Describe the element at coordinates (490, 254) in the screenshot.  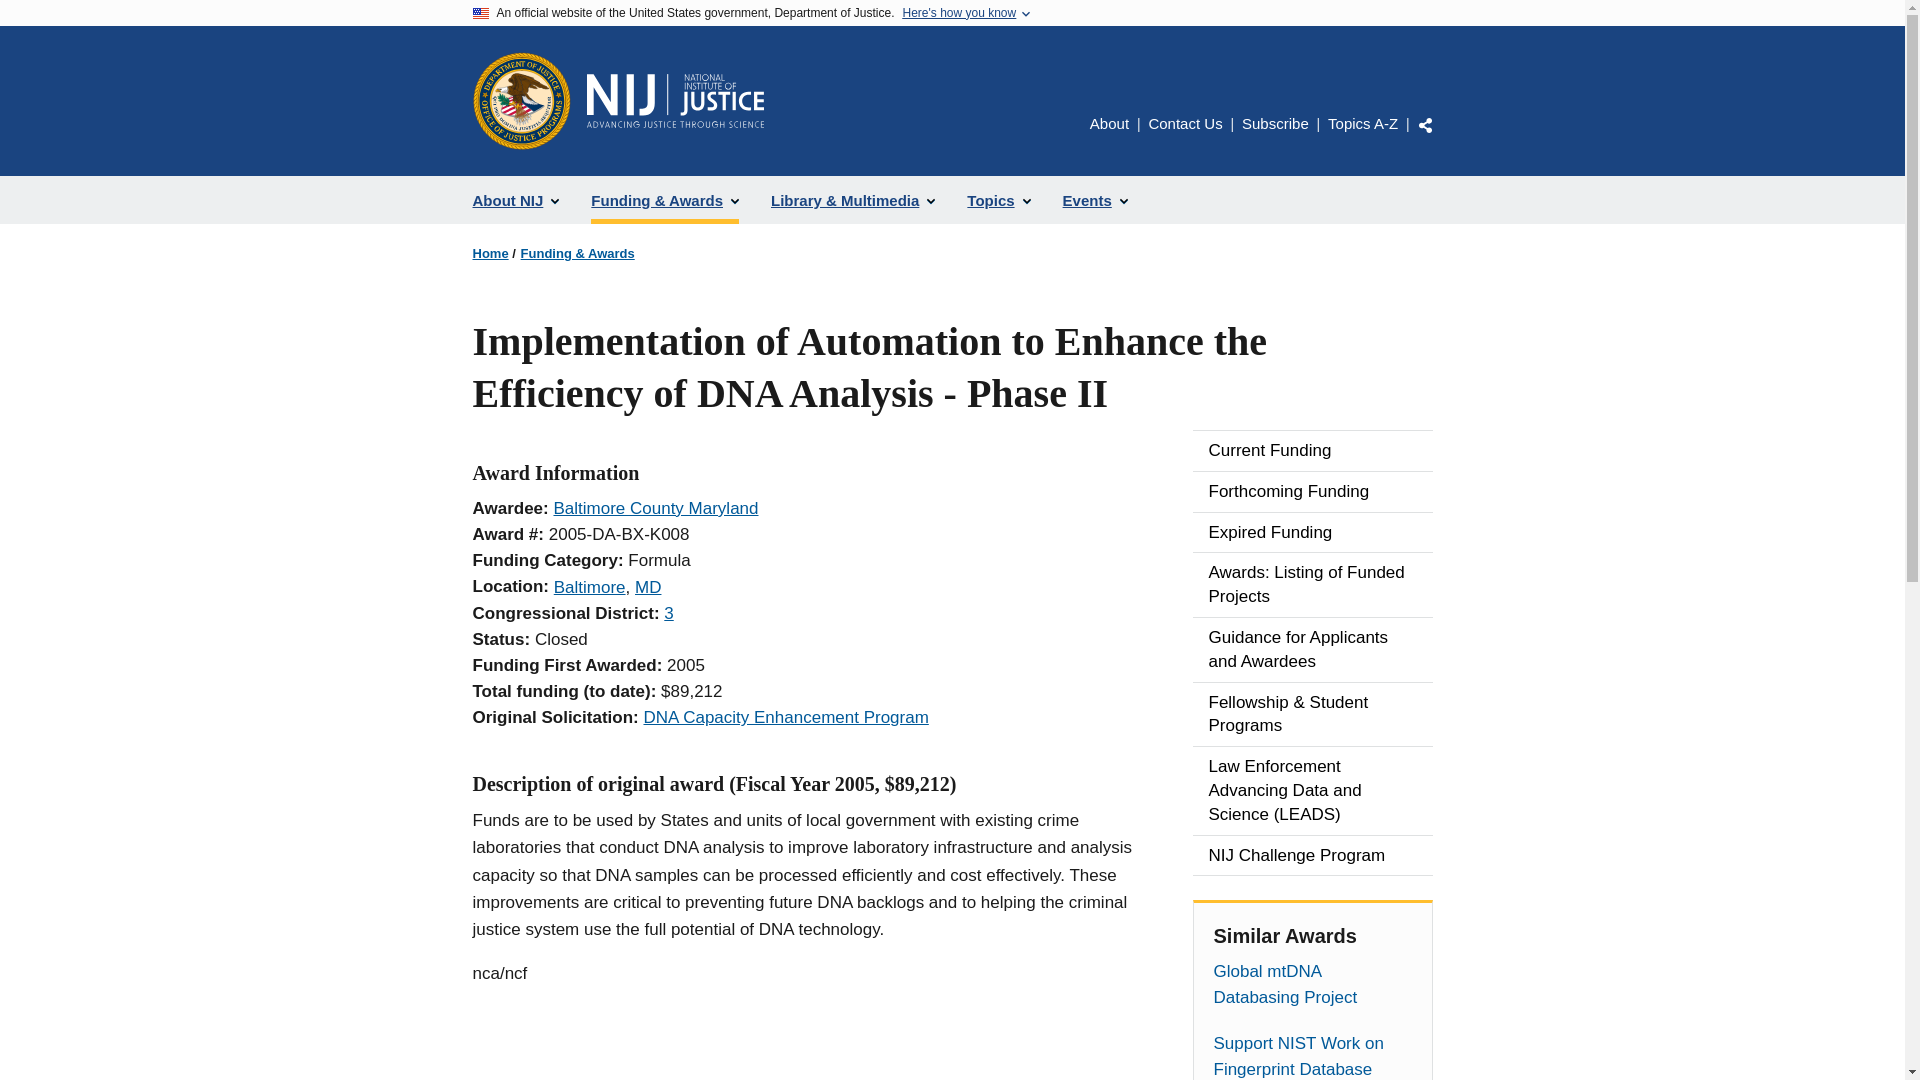
I see `Home` at that location.